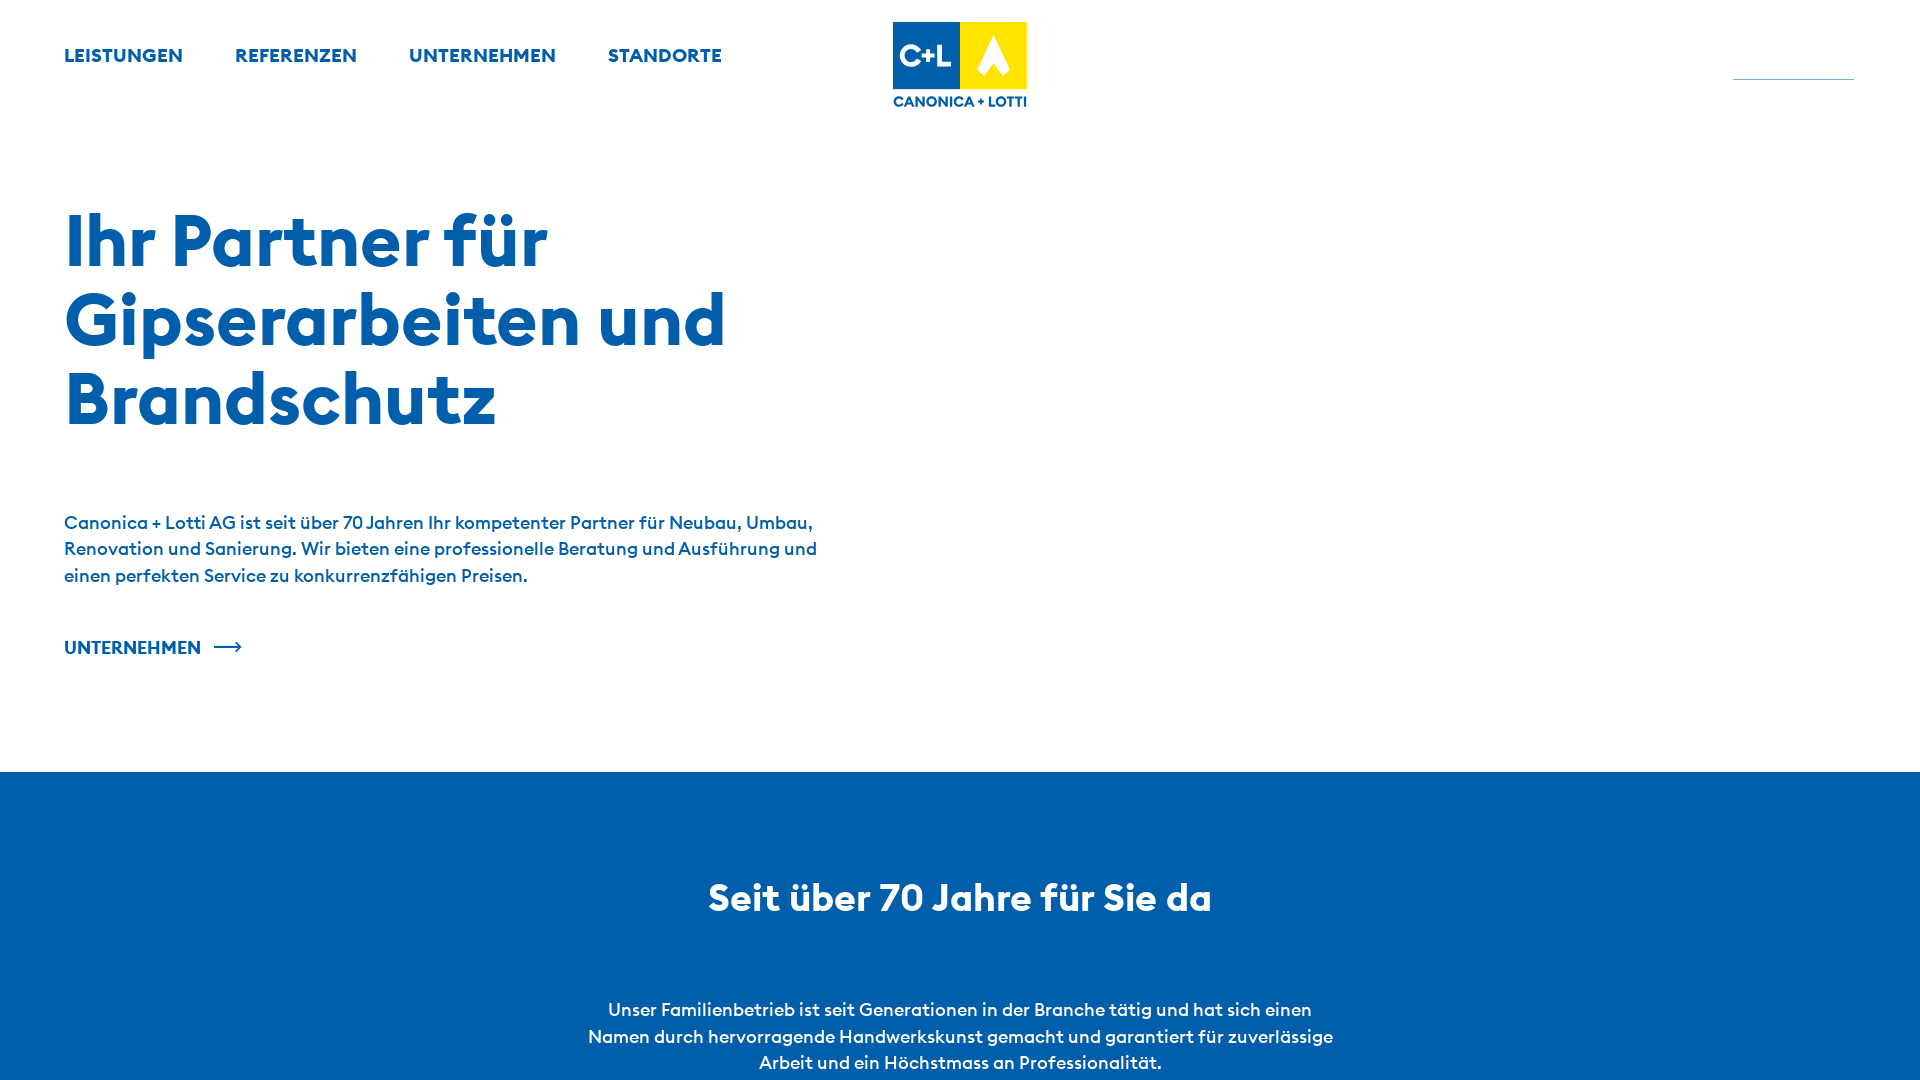 This screenshot has height=1080, width=1920. Describe the element at coordinates (482, 56) in the screenshot. I see `UNTERNEHMEN` at that location.